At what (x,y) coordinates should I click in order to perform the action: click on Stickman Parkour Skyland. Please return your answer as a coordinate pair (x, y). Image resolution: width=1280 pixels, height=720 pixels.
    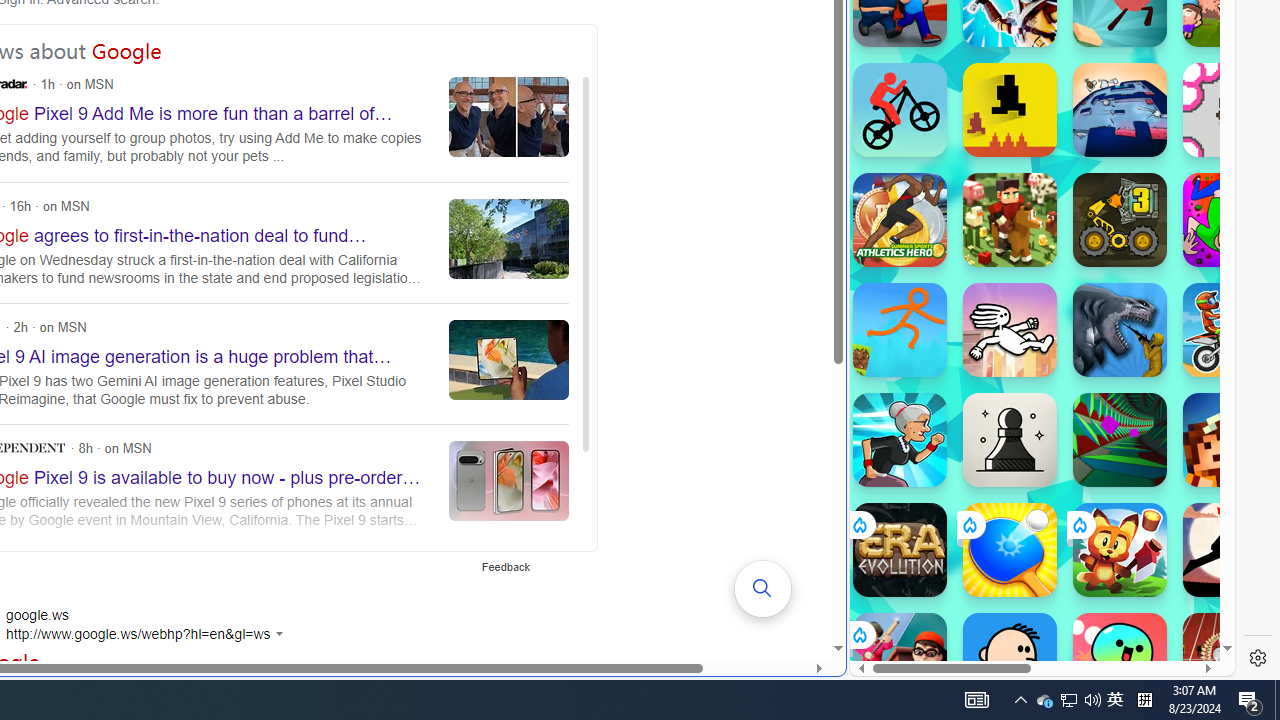
    Looking at the image, I should click on (900, 330).